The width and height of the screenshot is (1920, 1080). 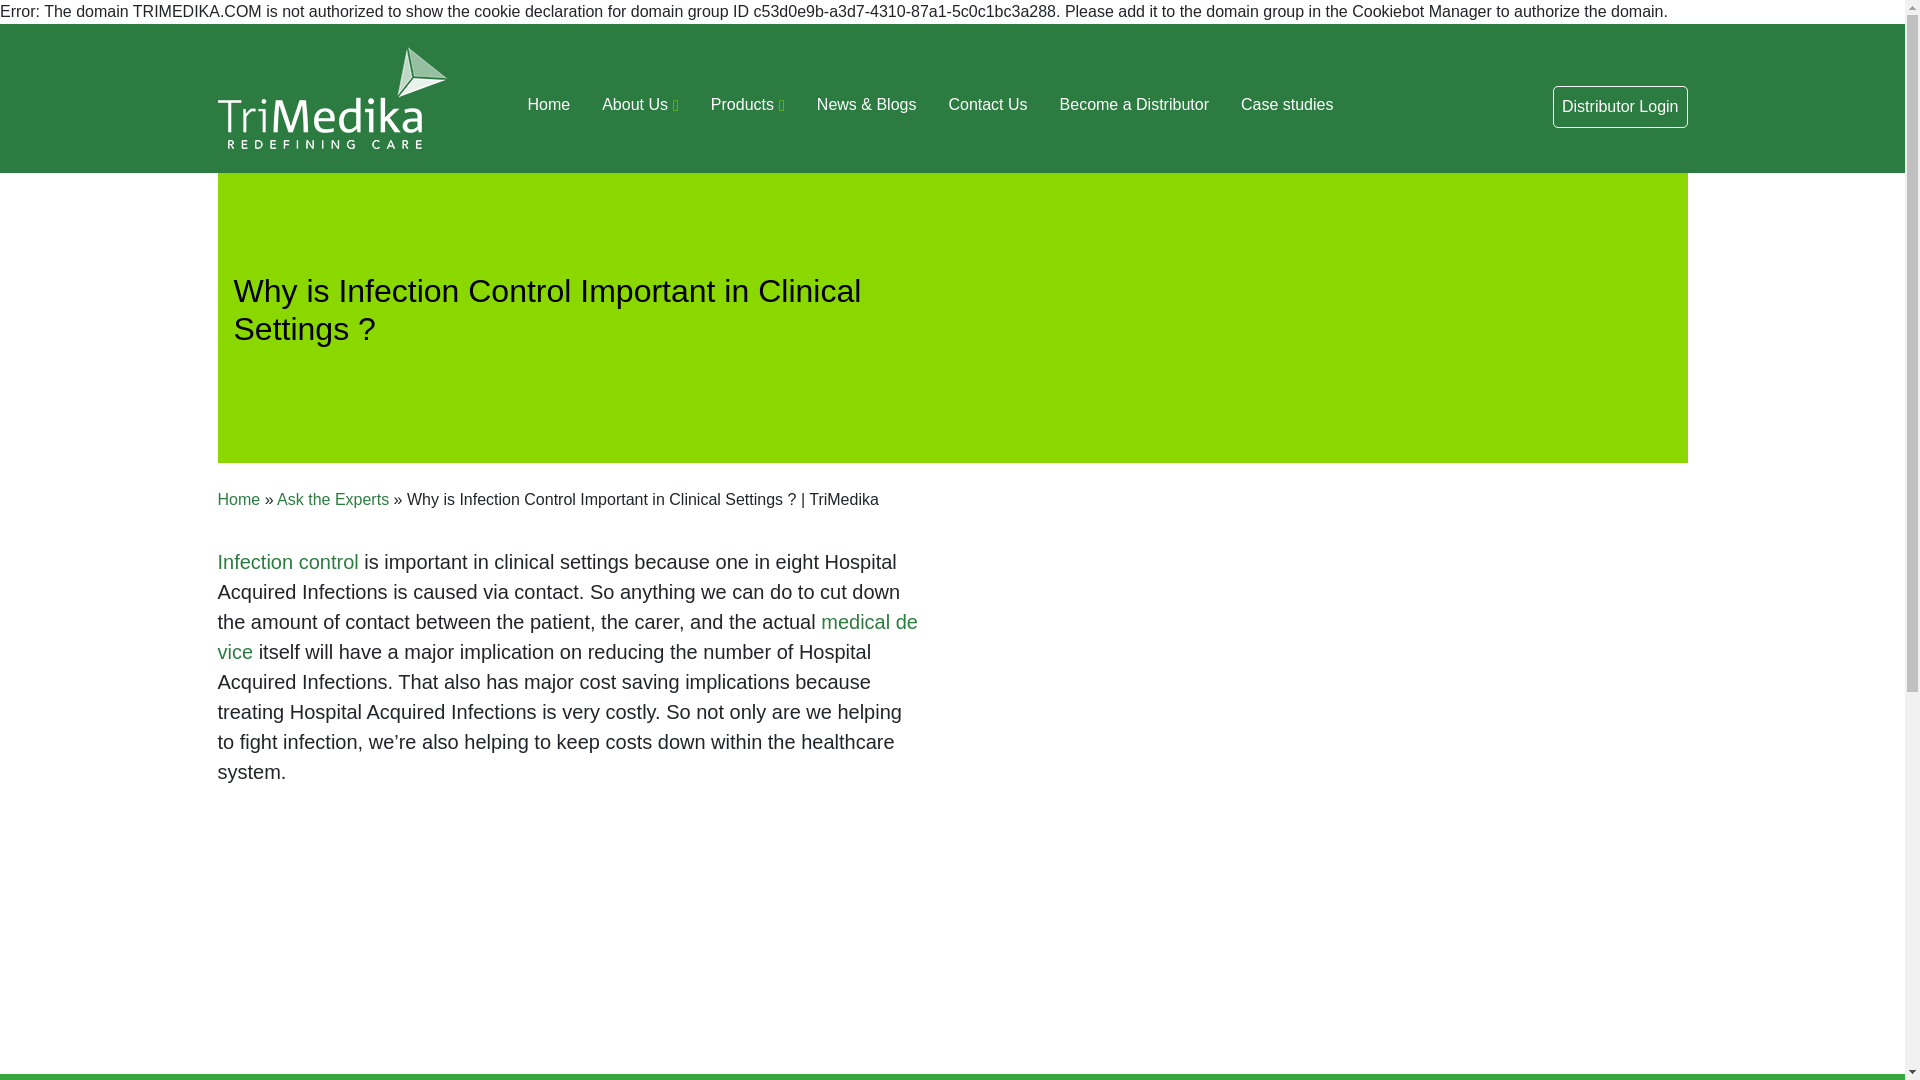 I want to click on Ask the Experts, so click(x=332, y=499).